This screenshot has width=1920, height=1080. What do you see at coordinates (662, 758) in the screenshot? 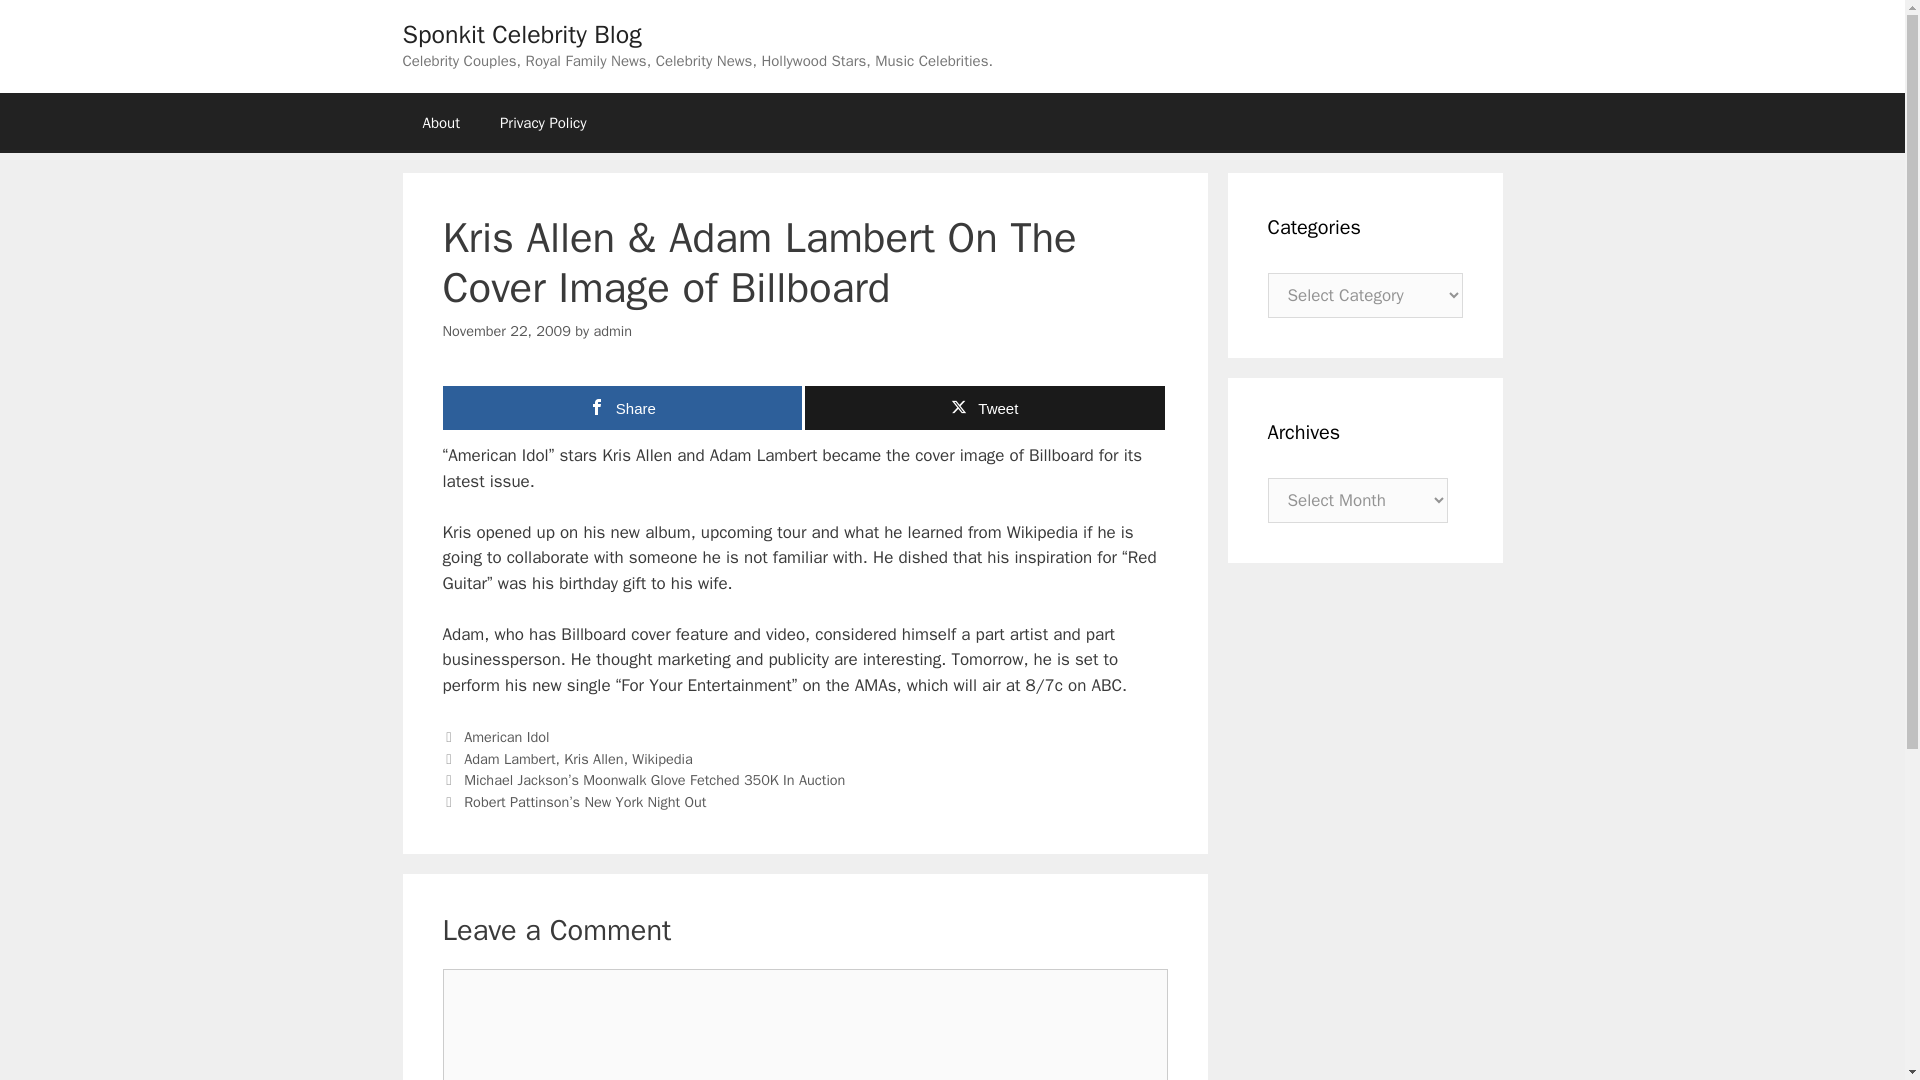
I see `Wikipedia` at bounding box center [662, 758].